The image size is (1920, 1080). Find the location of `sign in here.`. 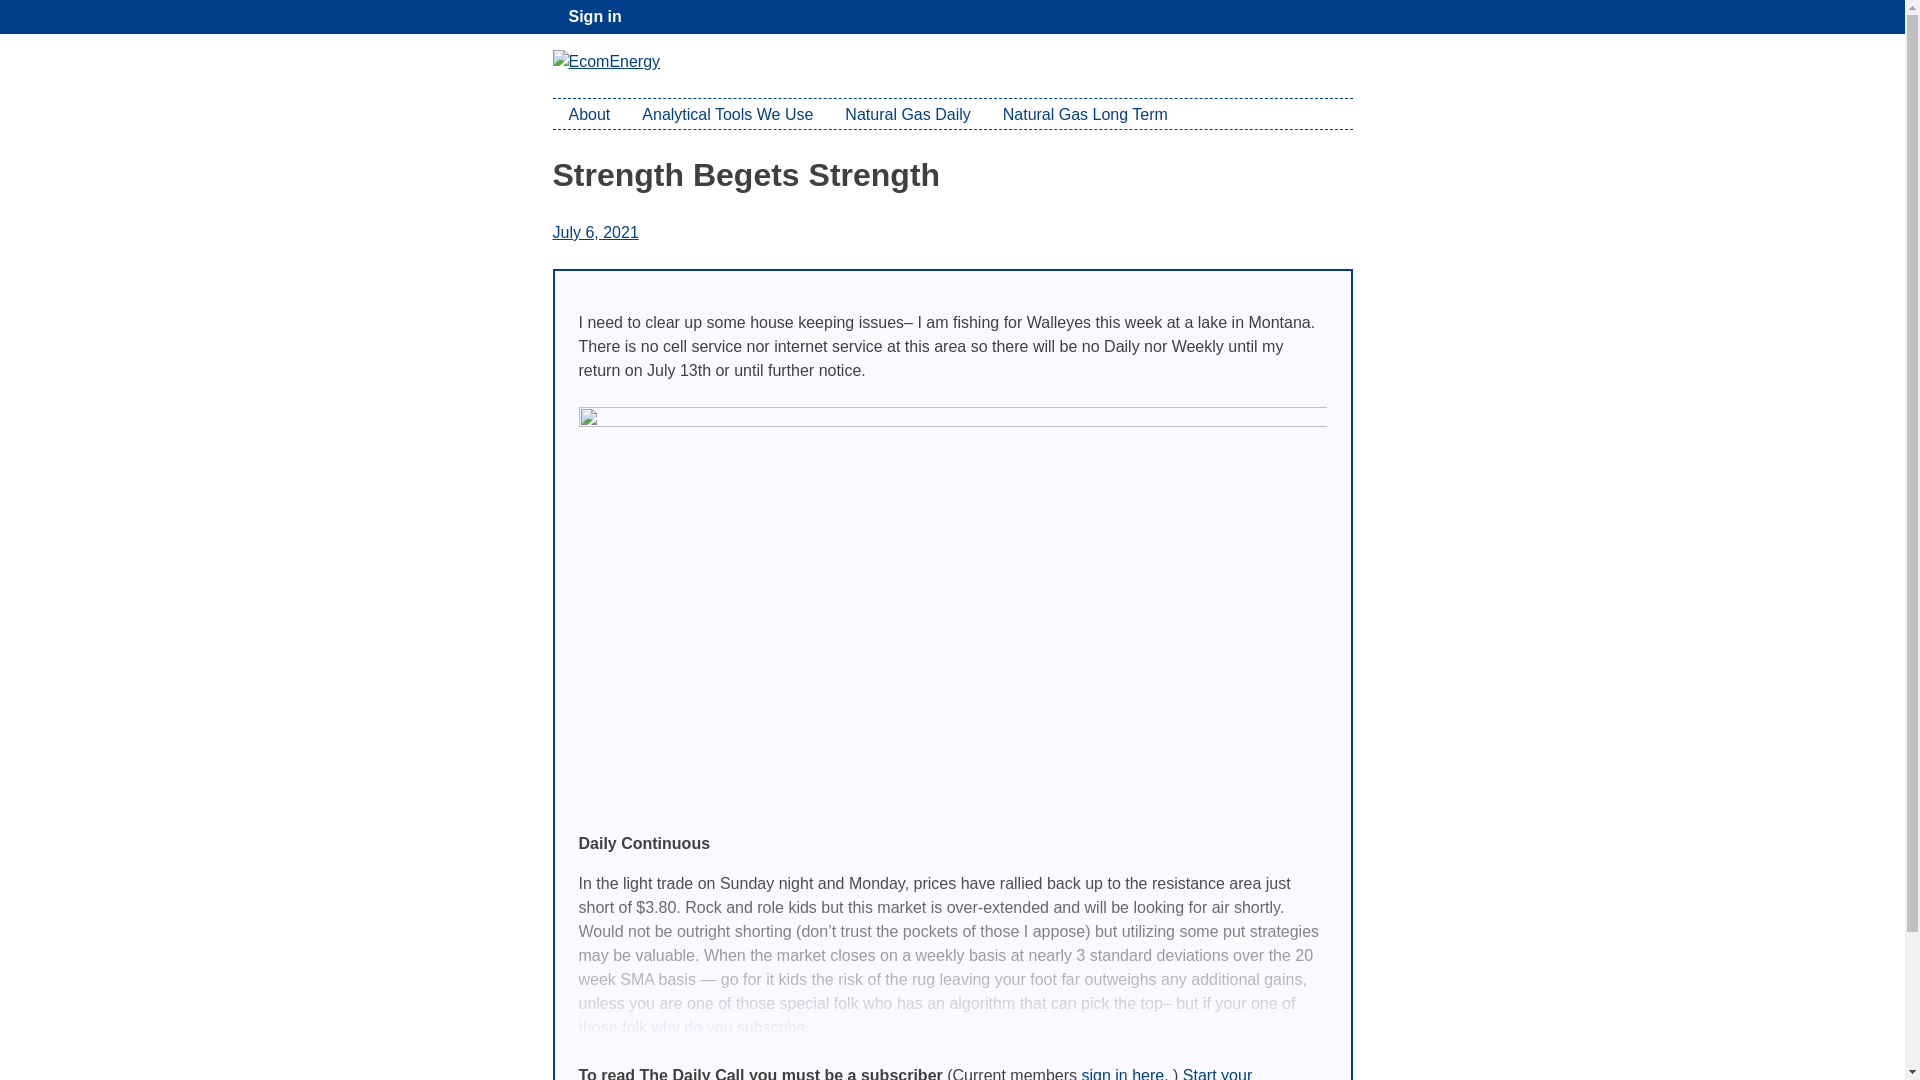

sign in here. is located at coordinates (1124, 1074).